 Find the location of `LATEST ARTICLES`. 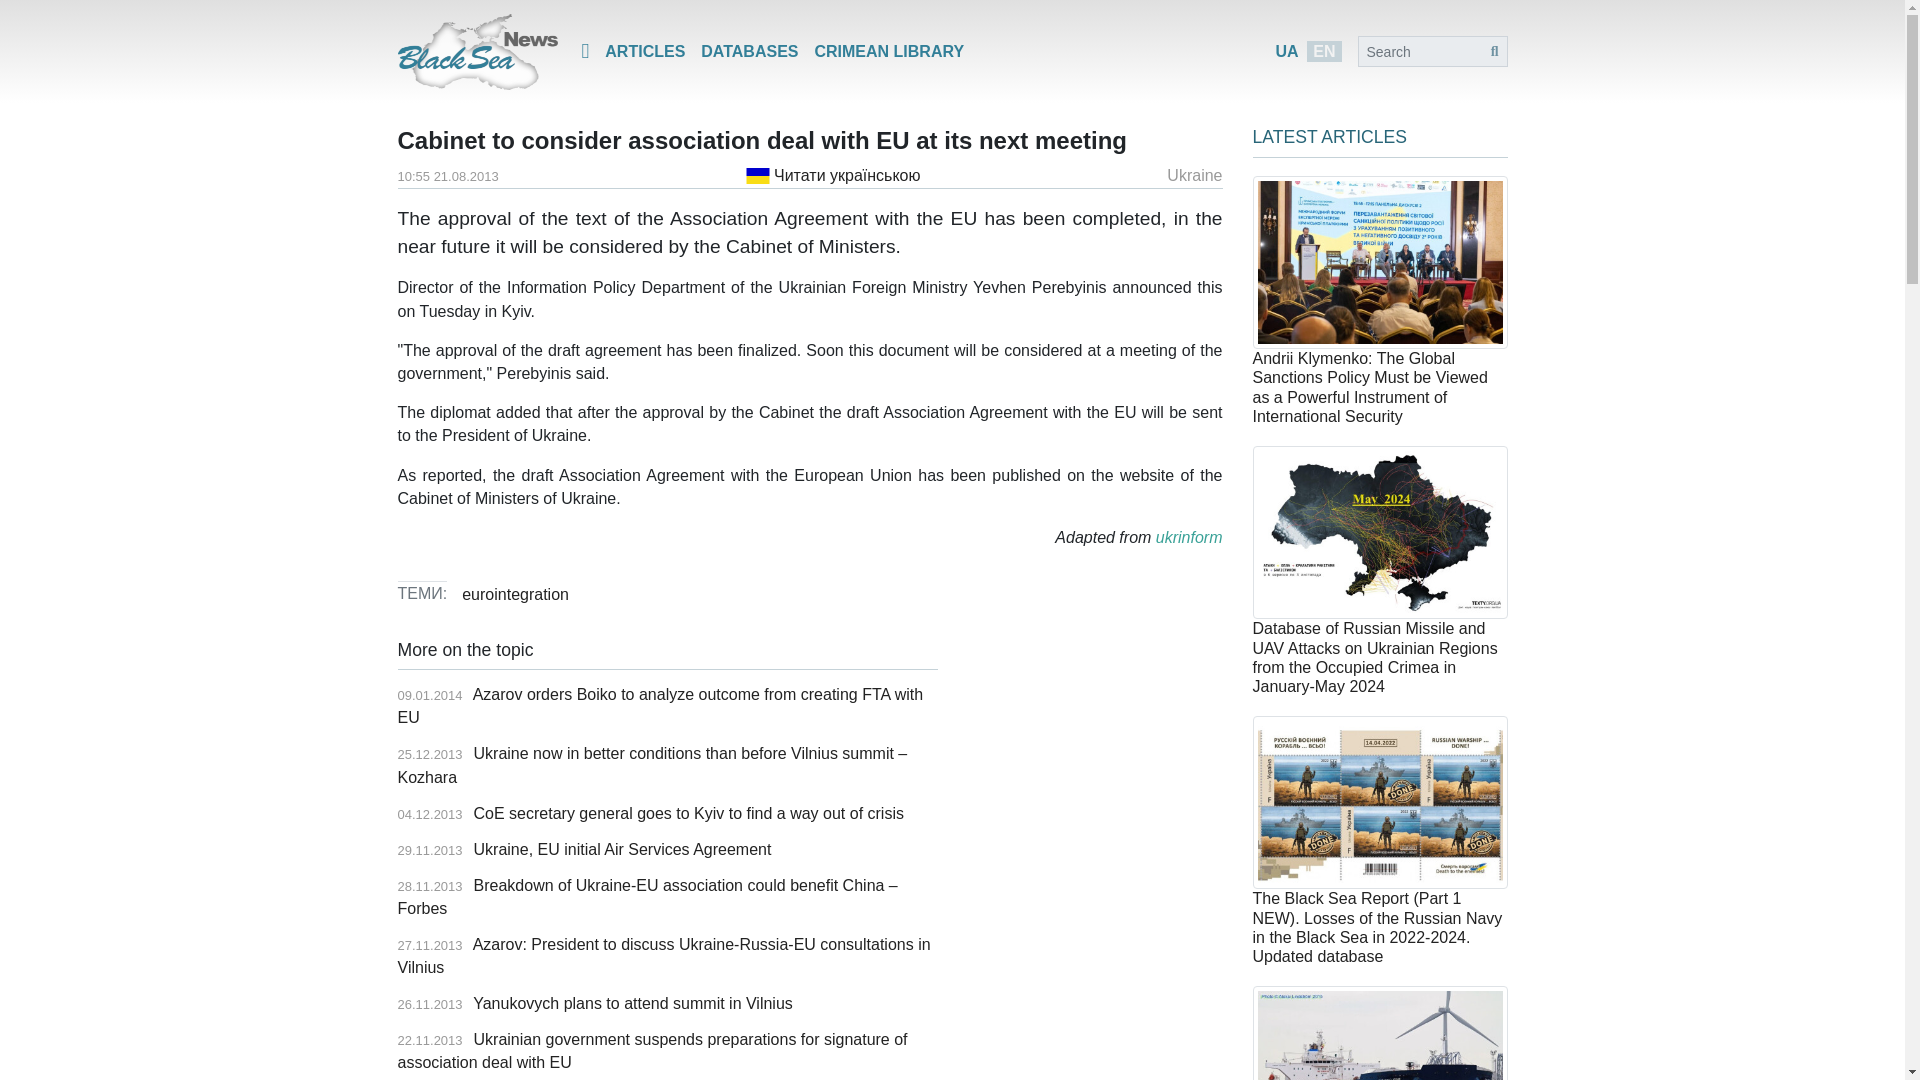

LATEST ARTICLES is located at coordinates (1329, 136).